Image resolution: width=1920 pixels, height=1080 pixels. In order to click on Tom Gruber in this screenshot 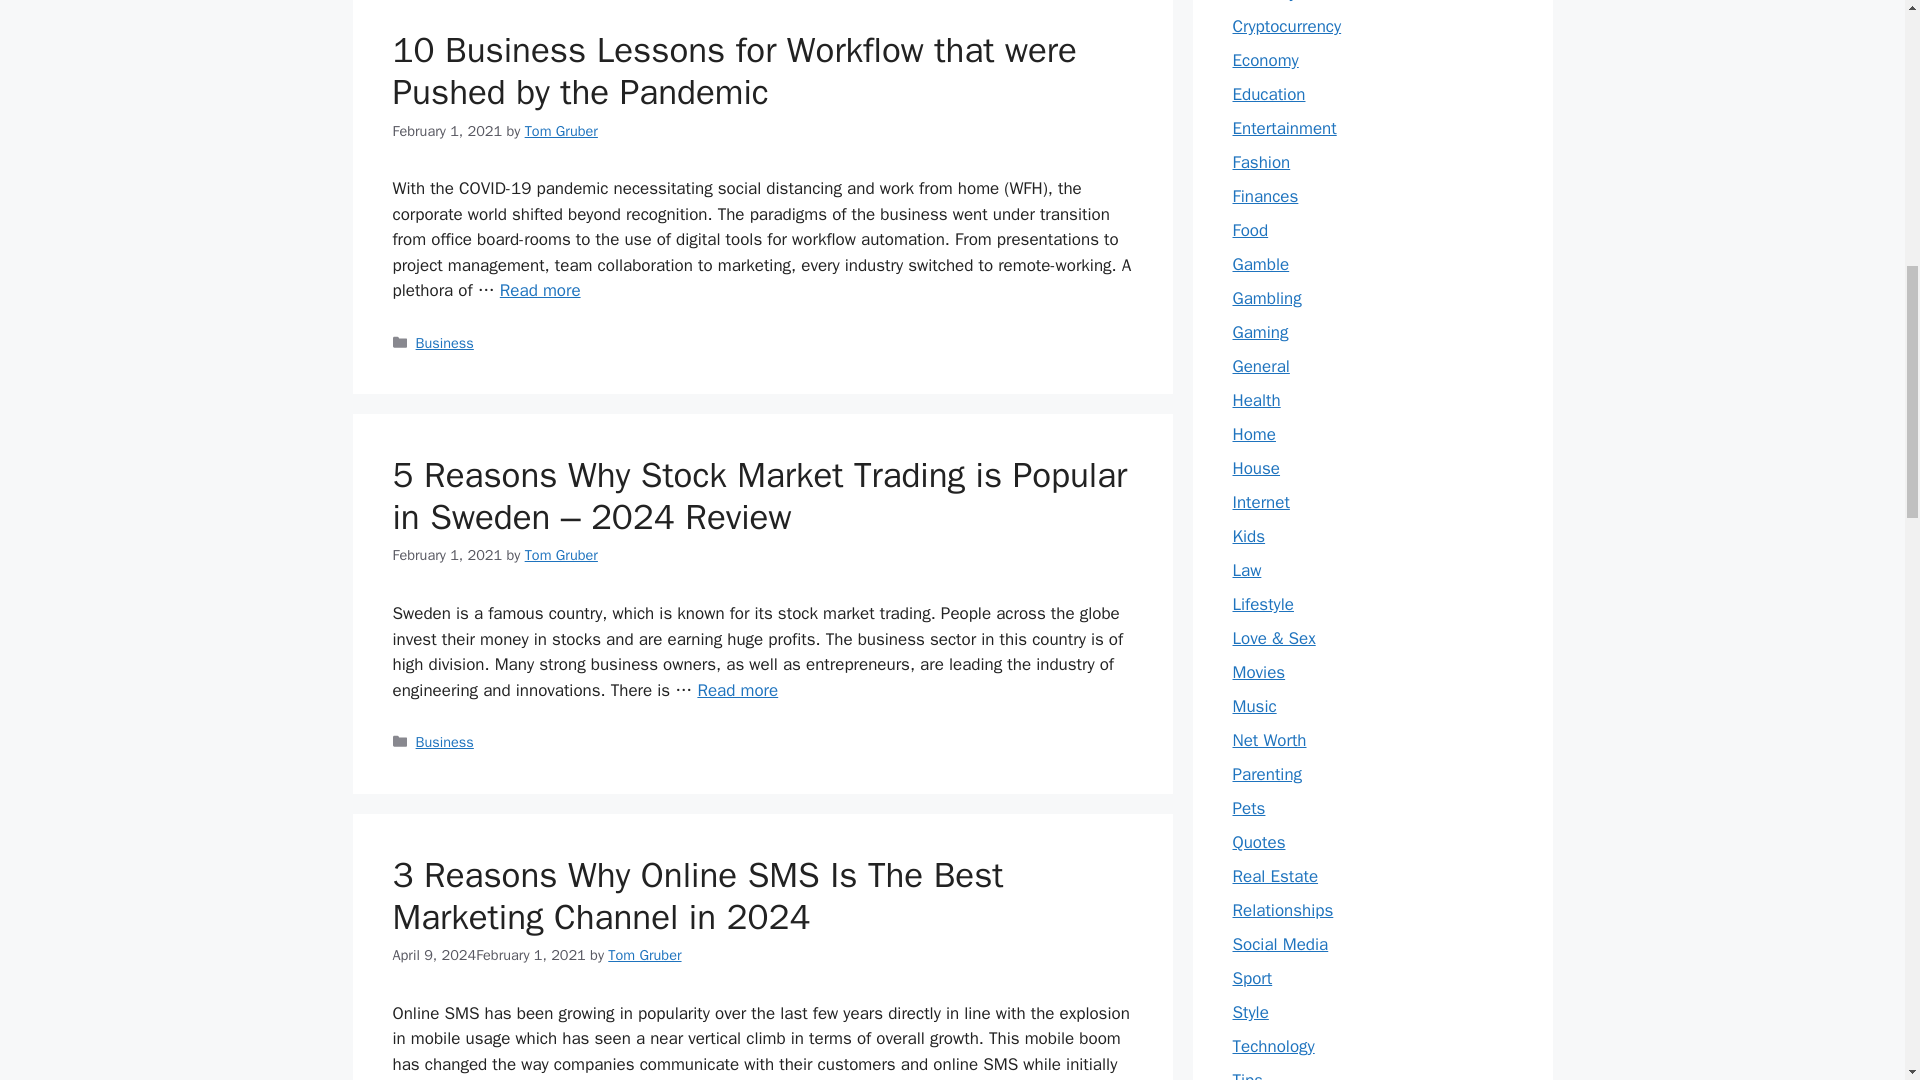, I will do `click(560, 131)`.